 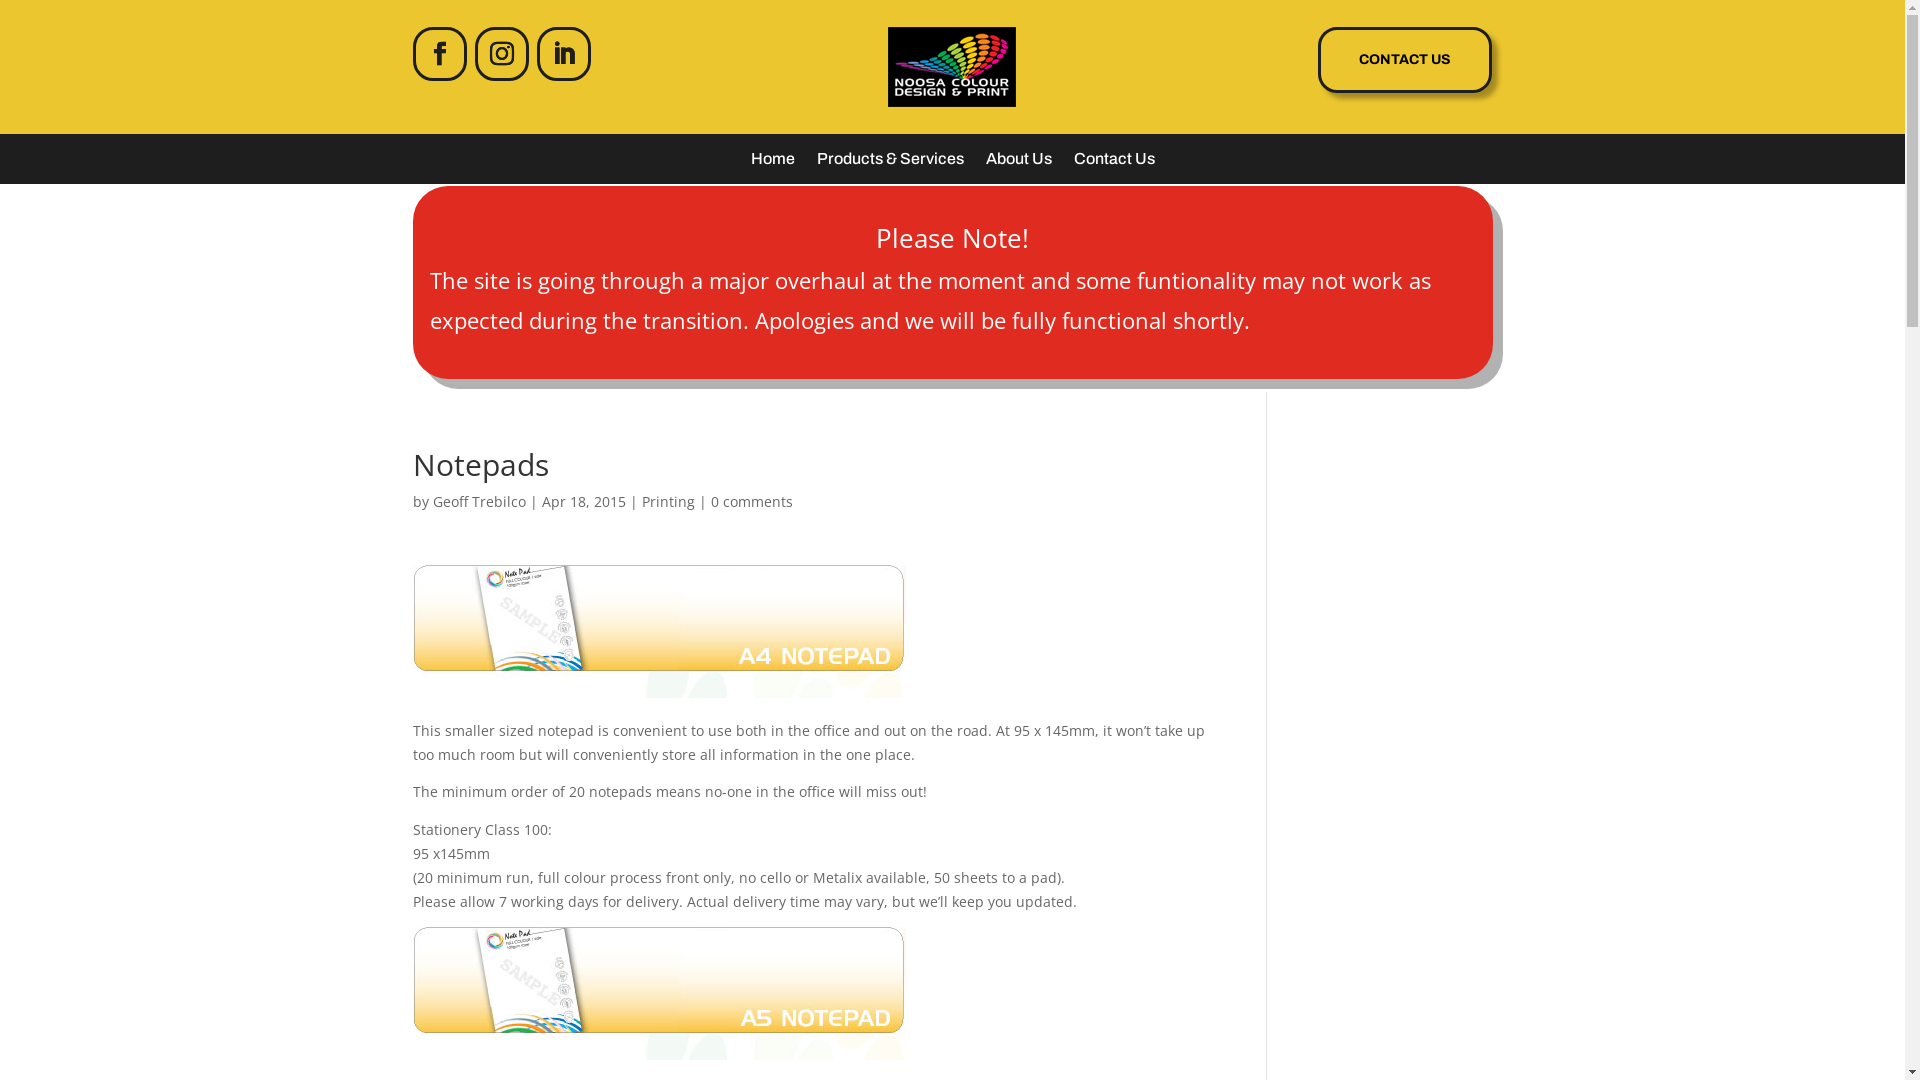 I want to click on Contact Us, so click(x=1114, y=163).